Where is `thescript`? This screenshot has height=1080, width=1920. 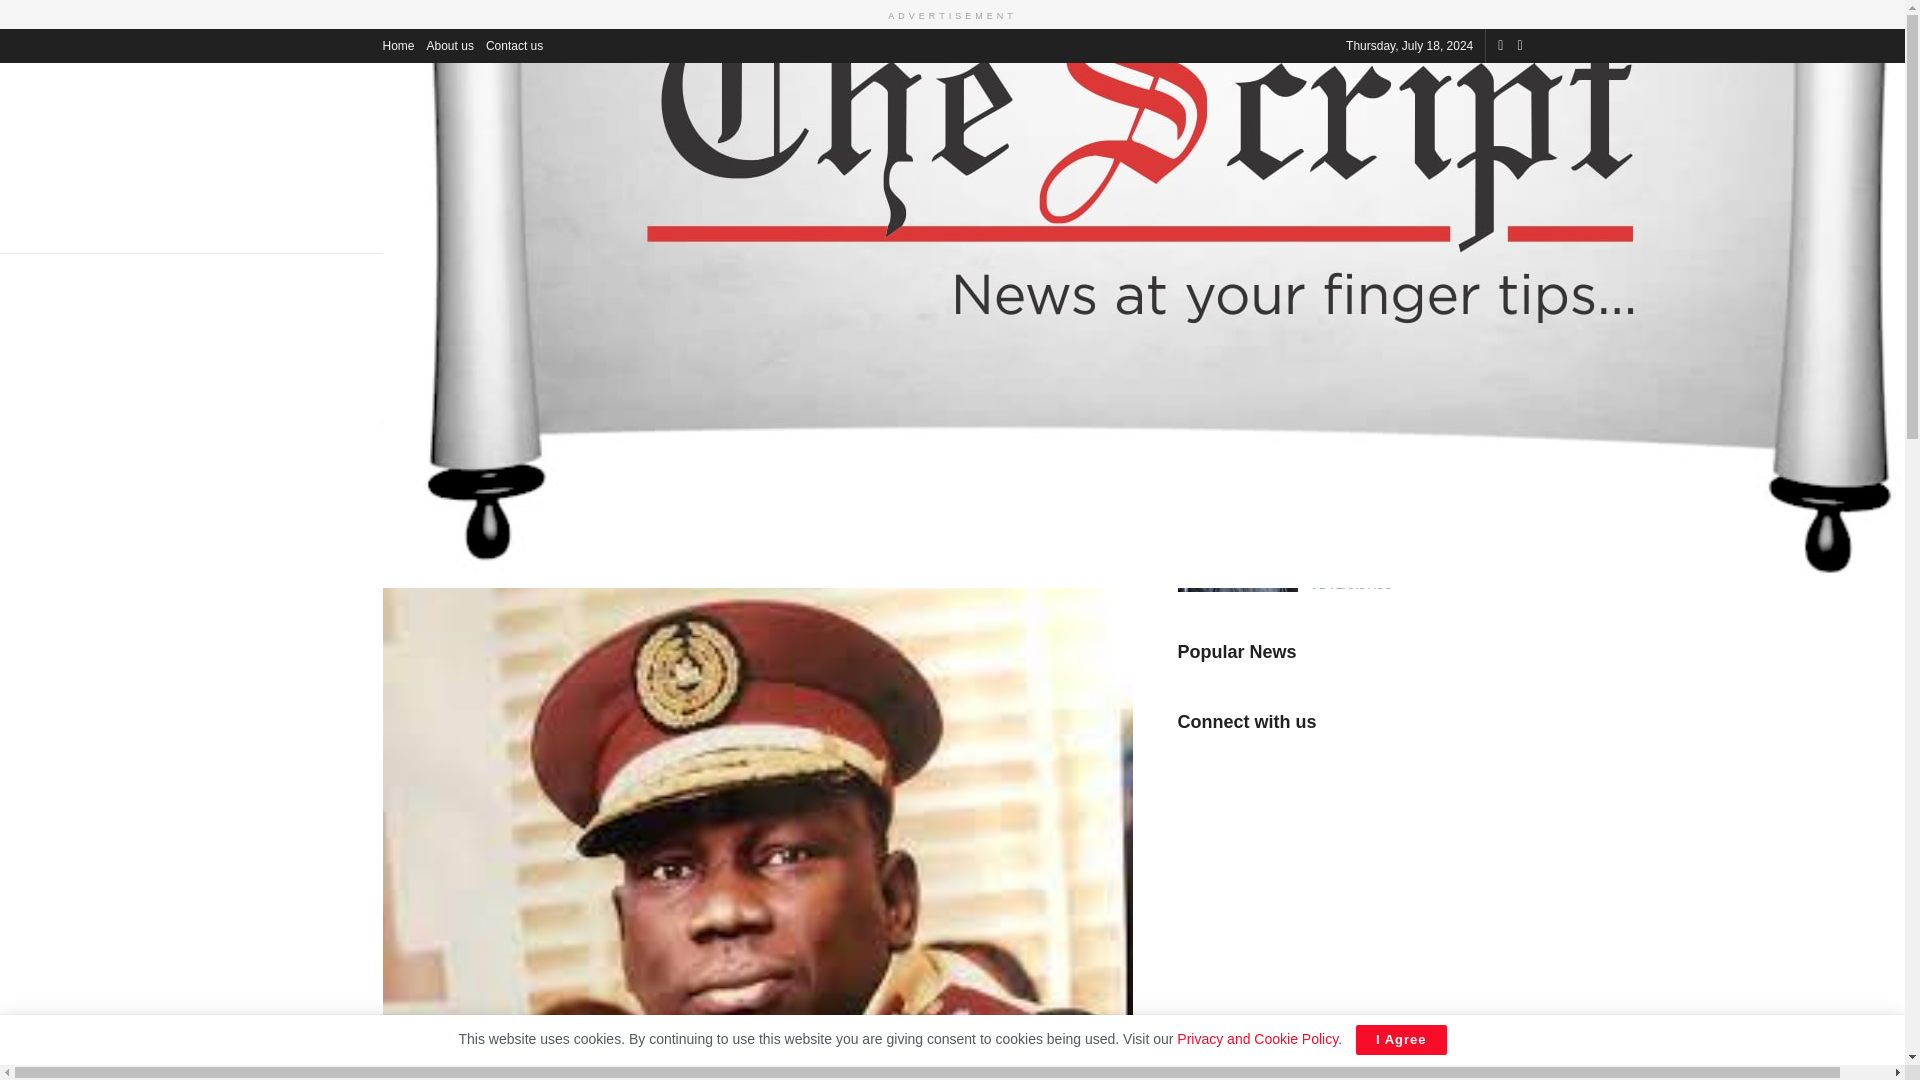 thescript is located at coordinates (502, 538).